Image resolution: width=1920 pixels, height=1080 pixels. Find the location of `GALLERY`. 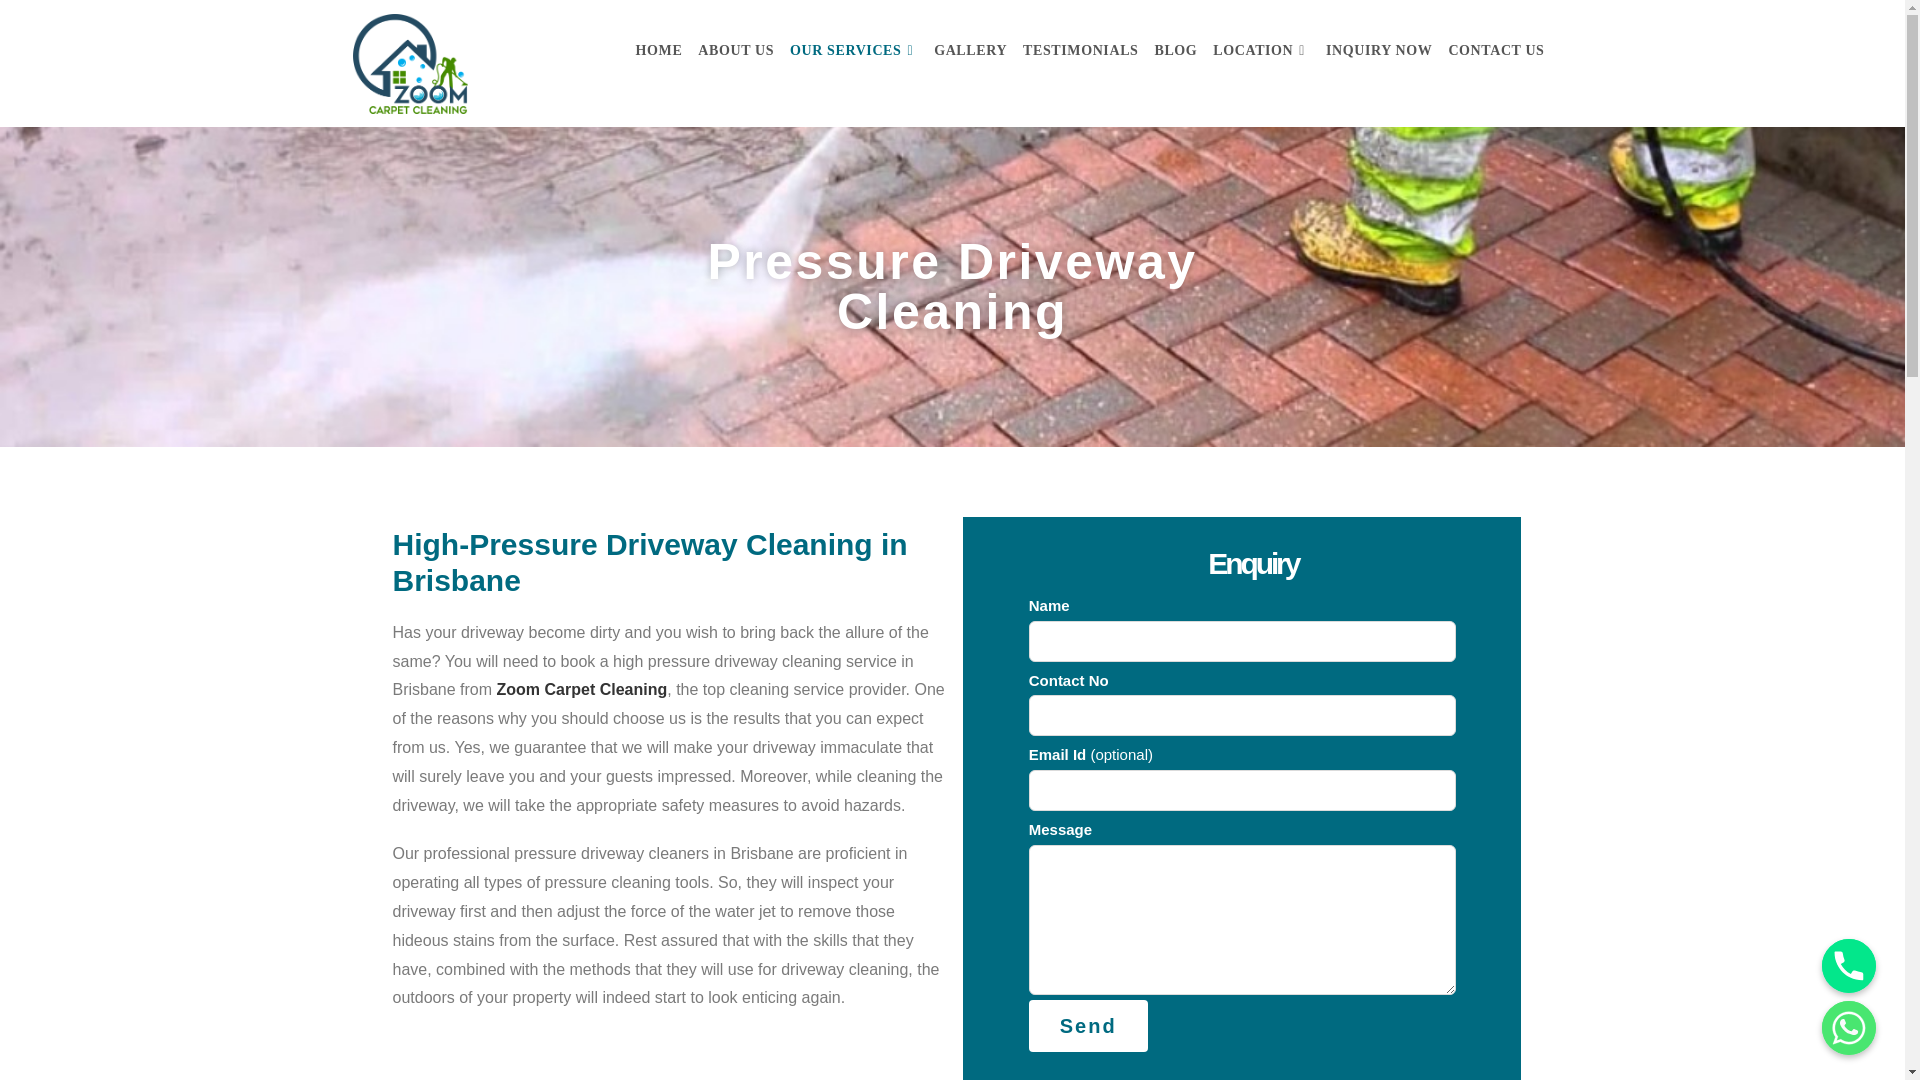

GALLERY is located at coordinates (970, 50).